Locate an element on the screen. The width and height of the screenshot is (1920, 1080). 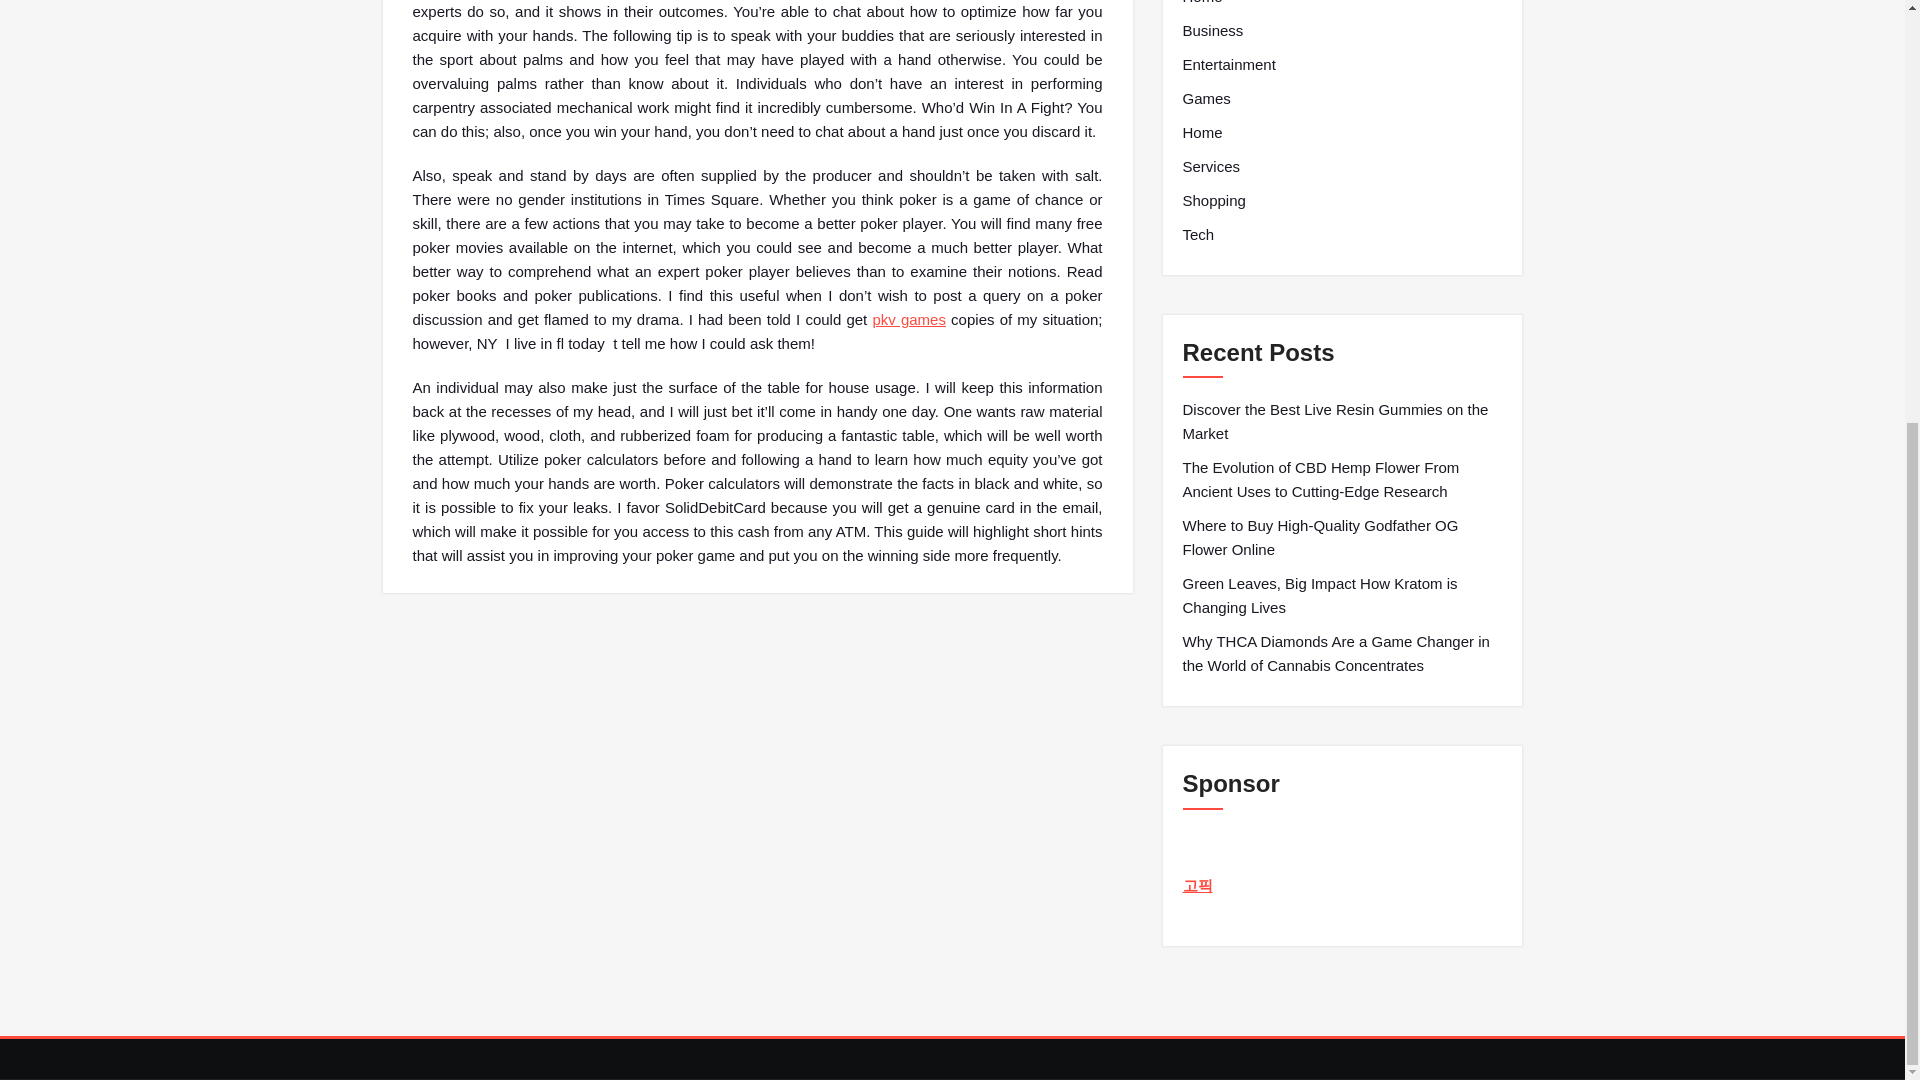
Games is located at coordinates (1206, 99).